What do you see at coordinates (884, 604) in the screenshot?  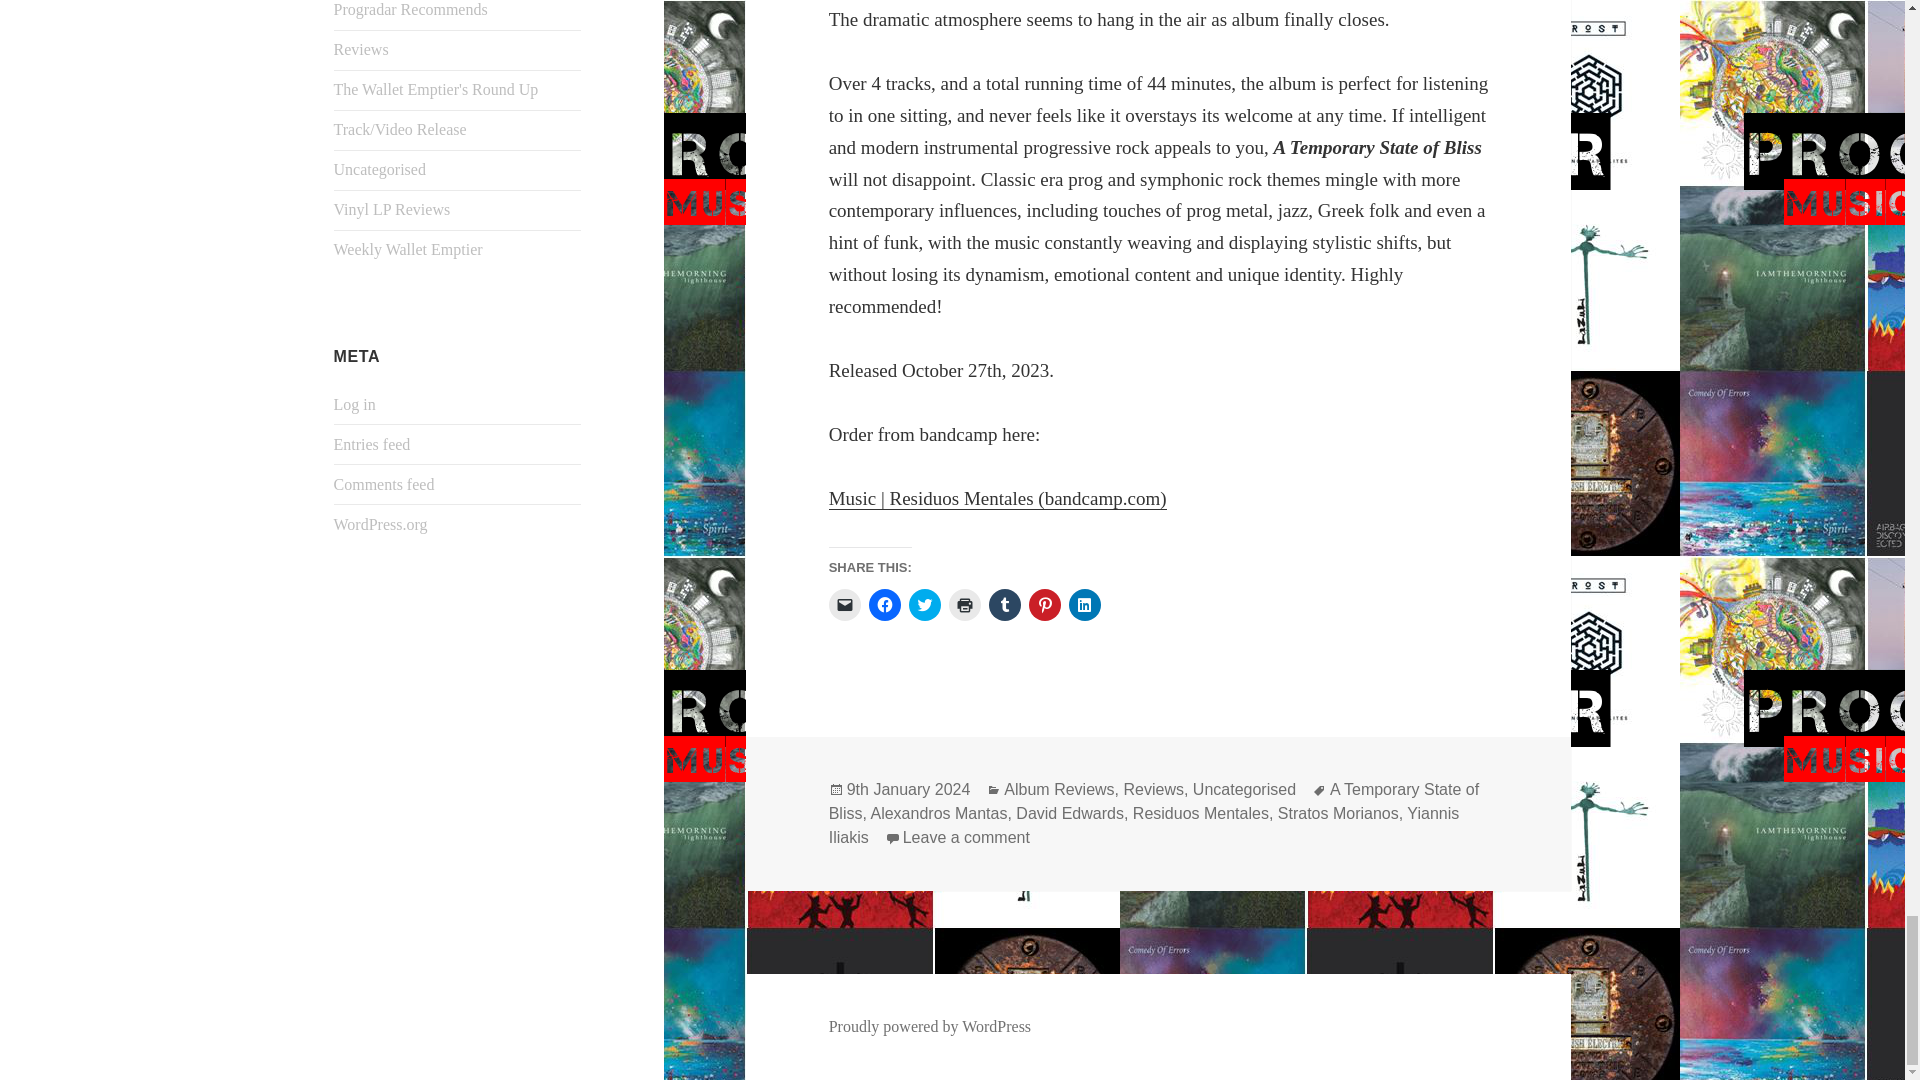 I see `Click to share on Facebook` at bounding box center [884, 604].